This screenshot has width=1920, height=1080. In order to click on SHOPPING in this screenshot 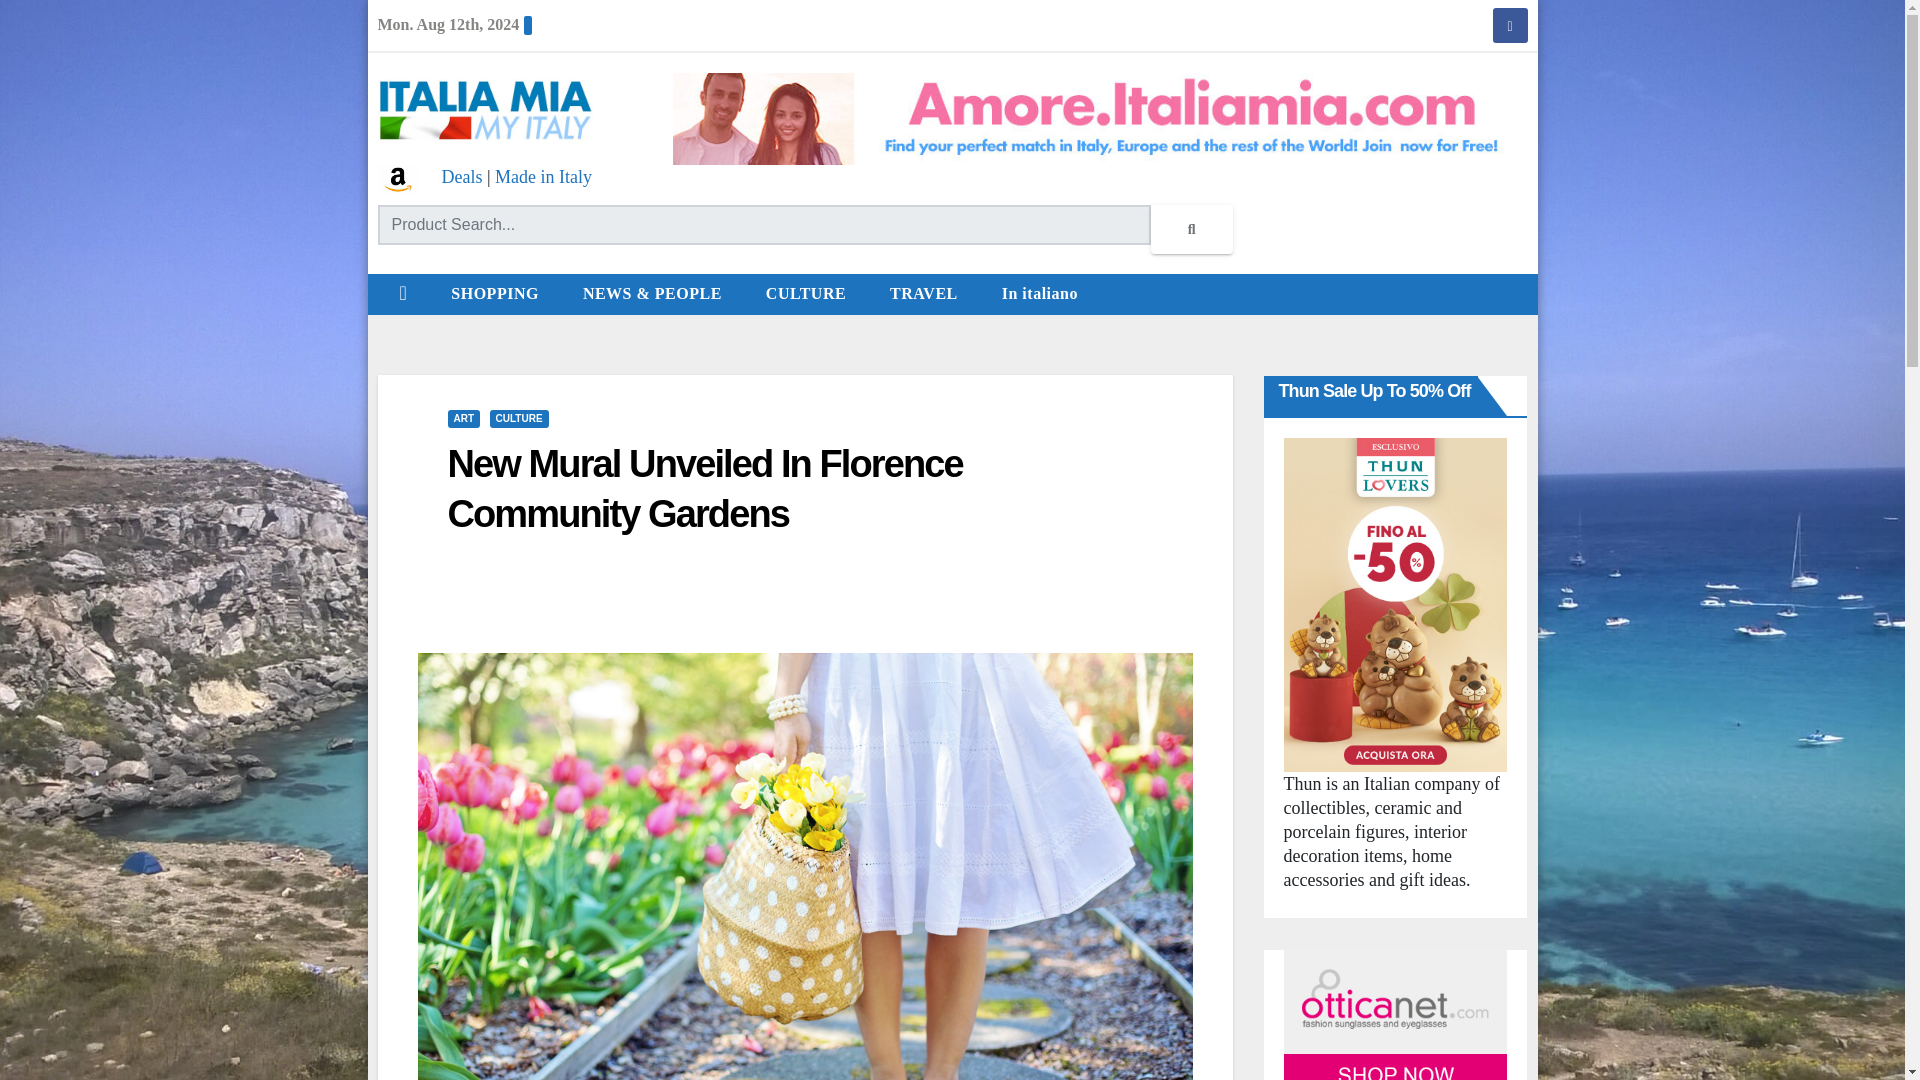, I will do `click(494, 294)`.